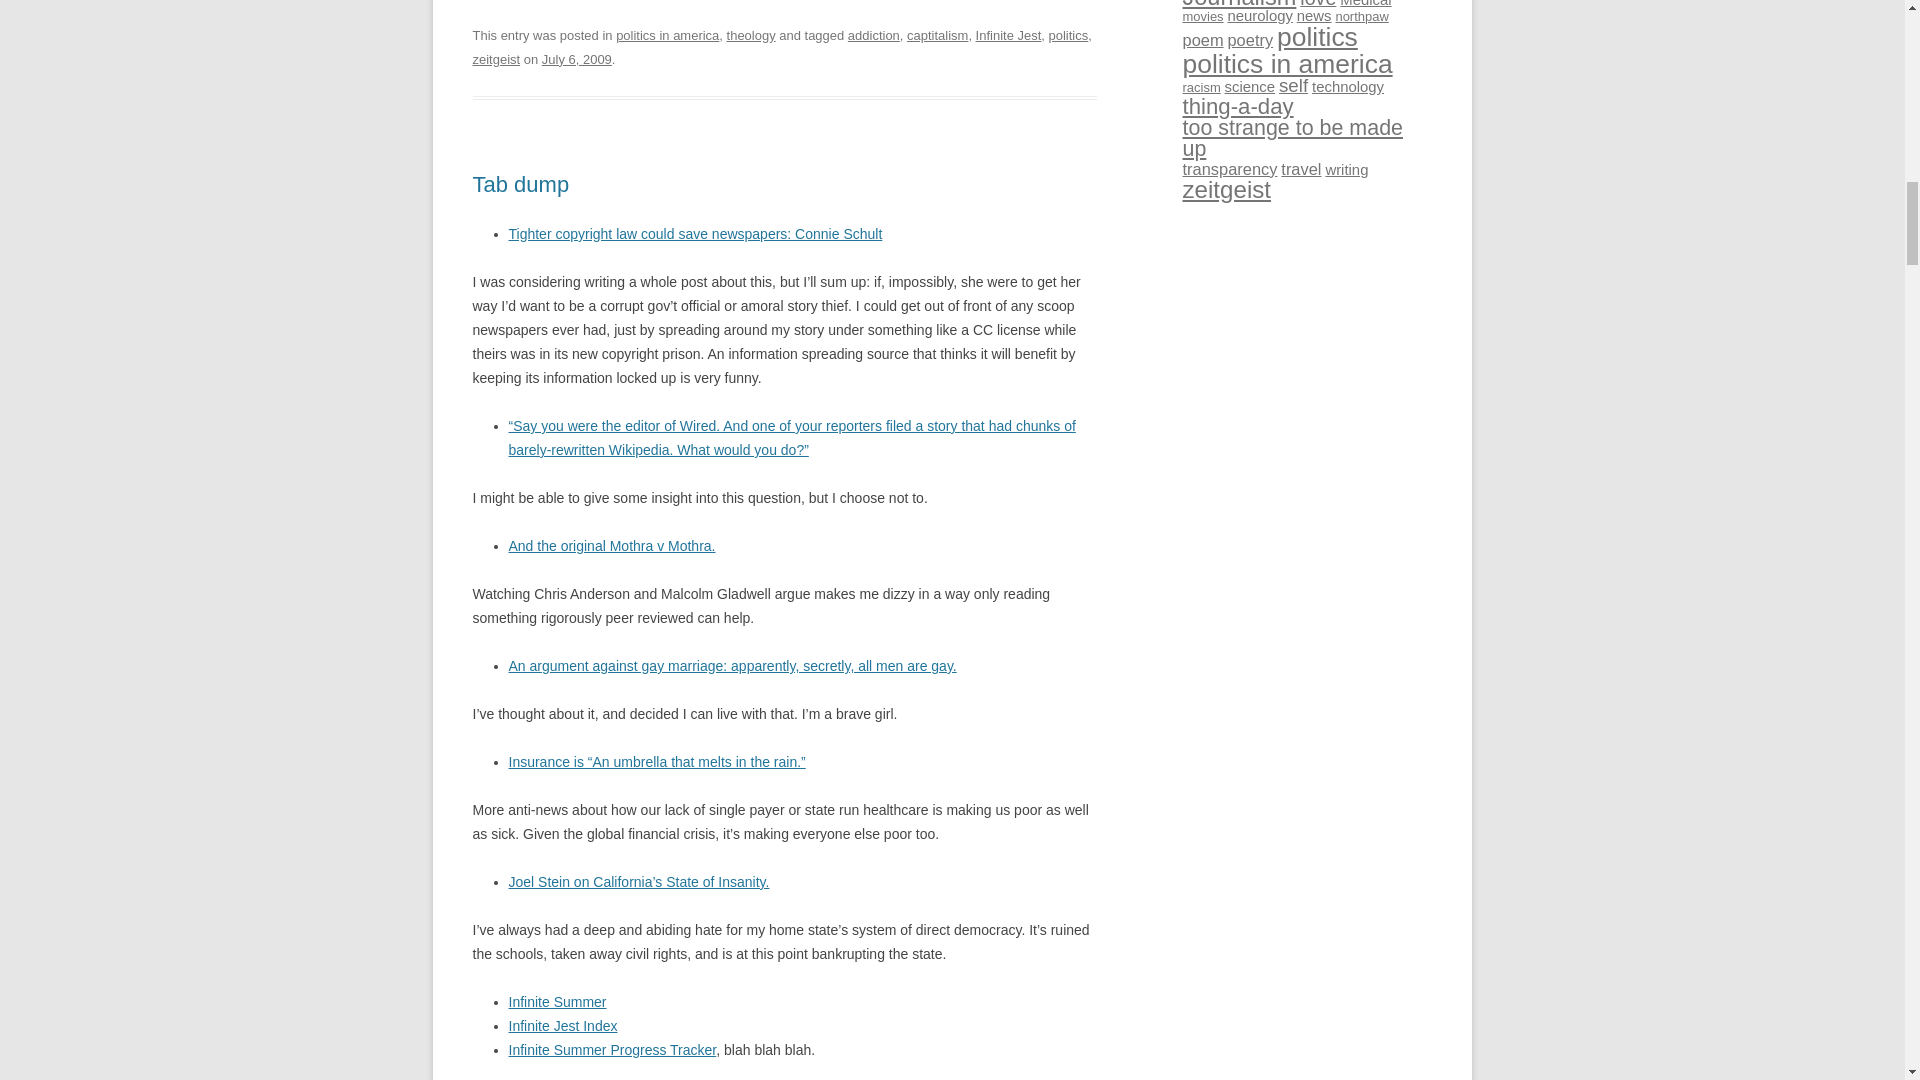 The width and height of the screenshot is (1920, 1080). I want to click on July 6, 2009, so click(576, 58).